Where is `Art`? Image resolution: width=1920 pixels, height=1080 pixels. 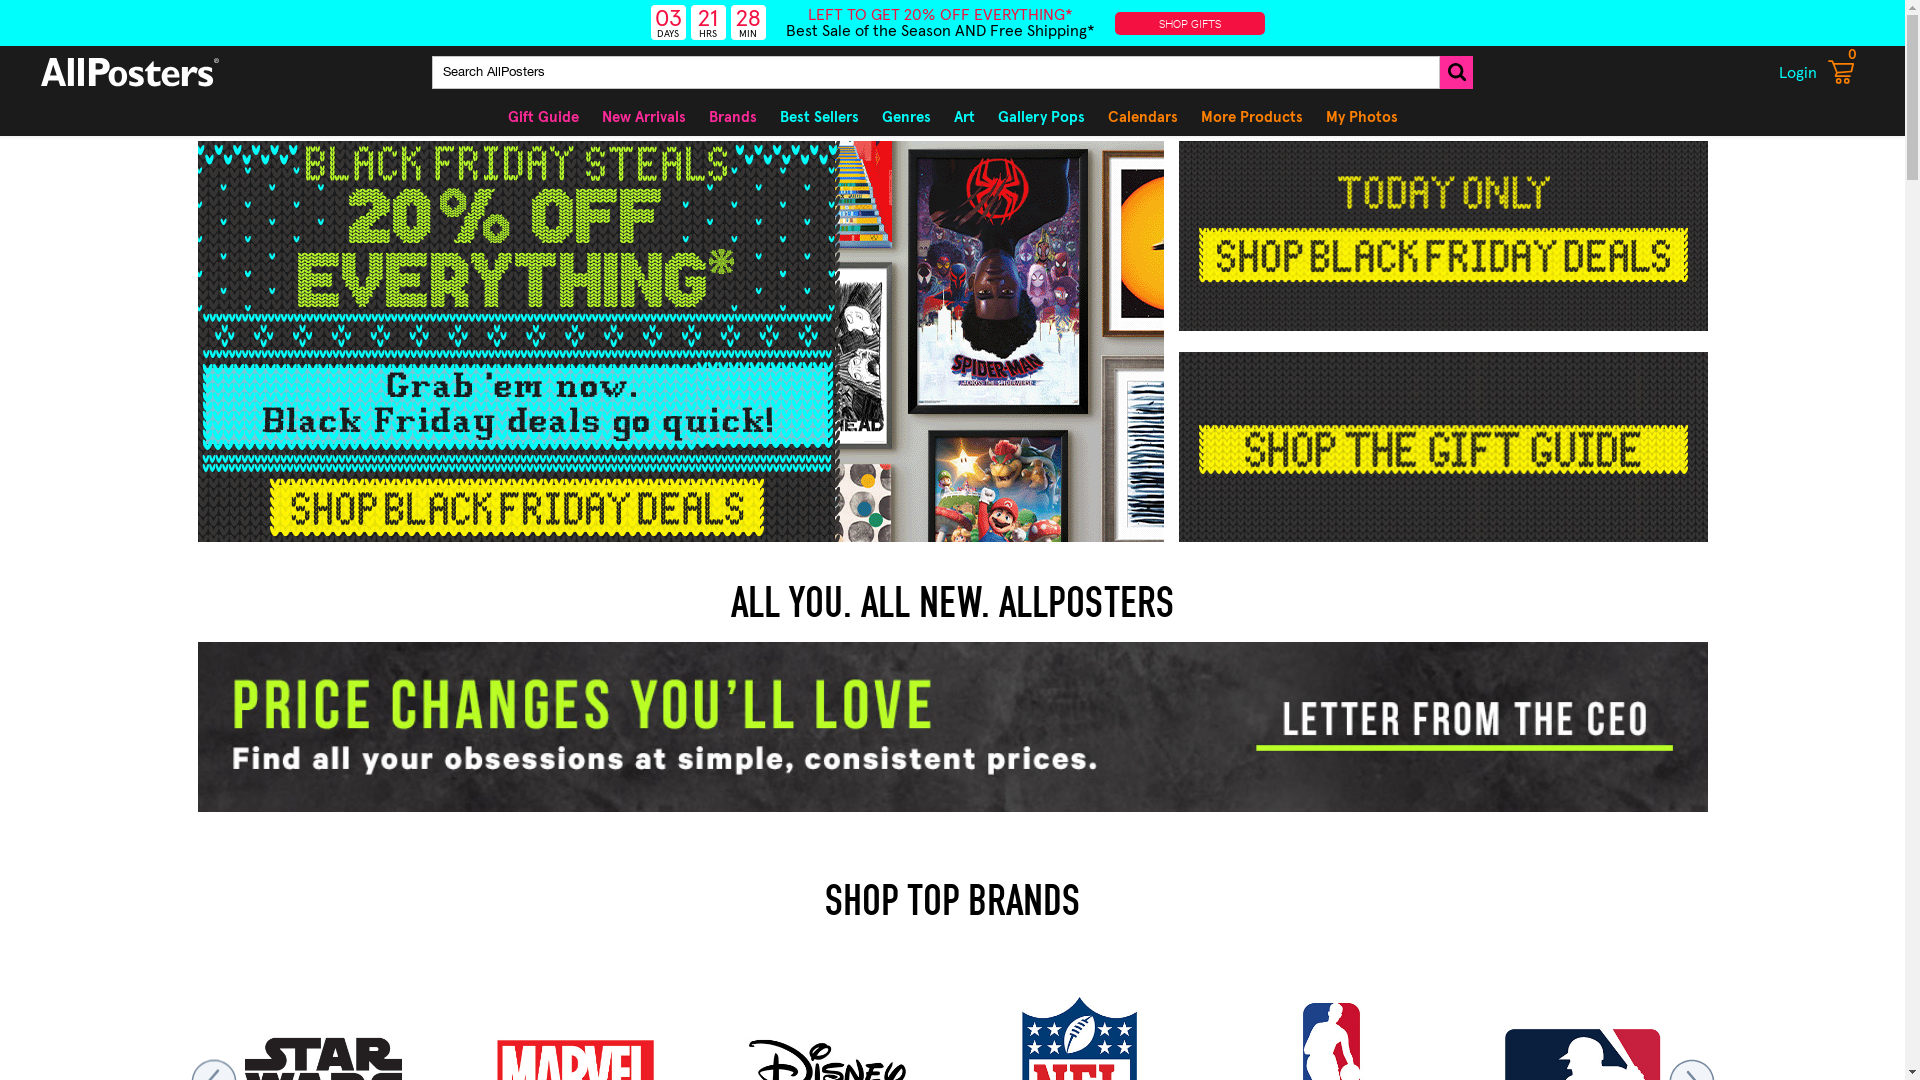 Art is located at coordinates (964, 118).